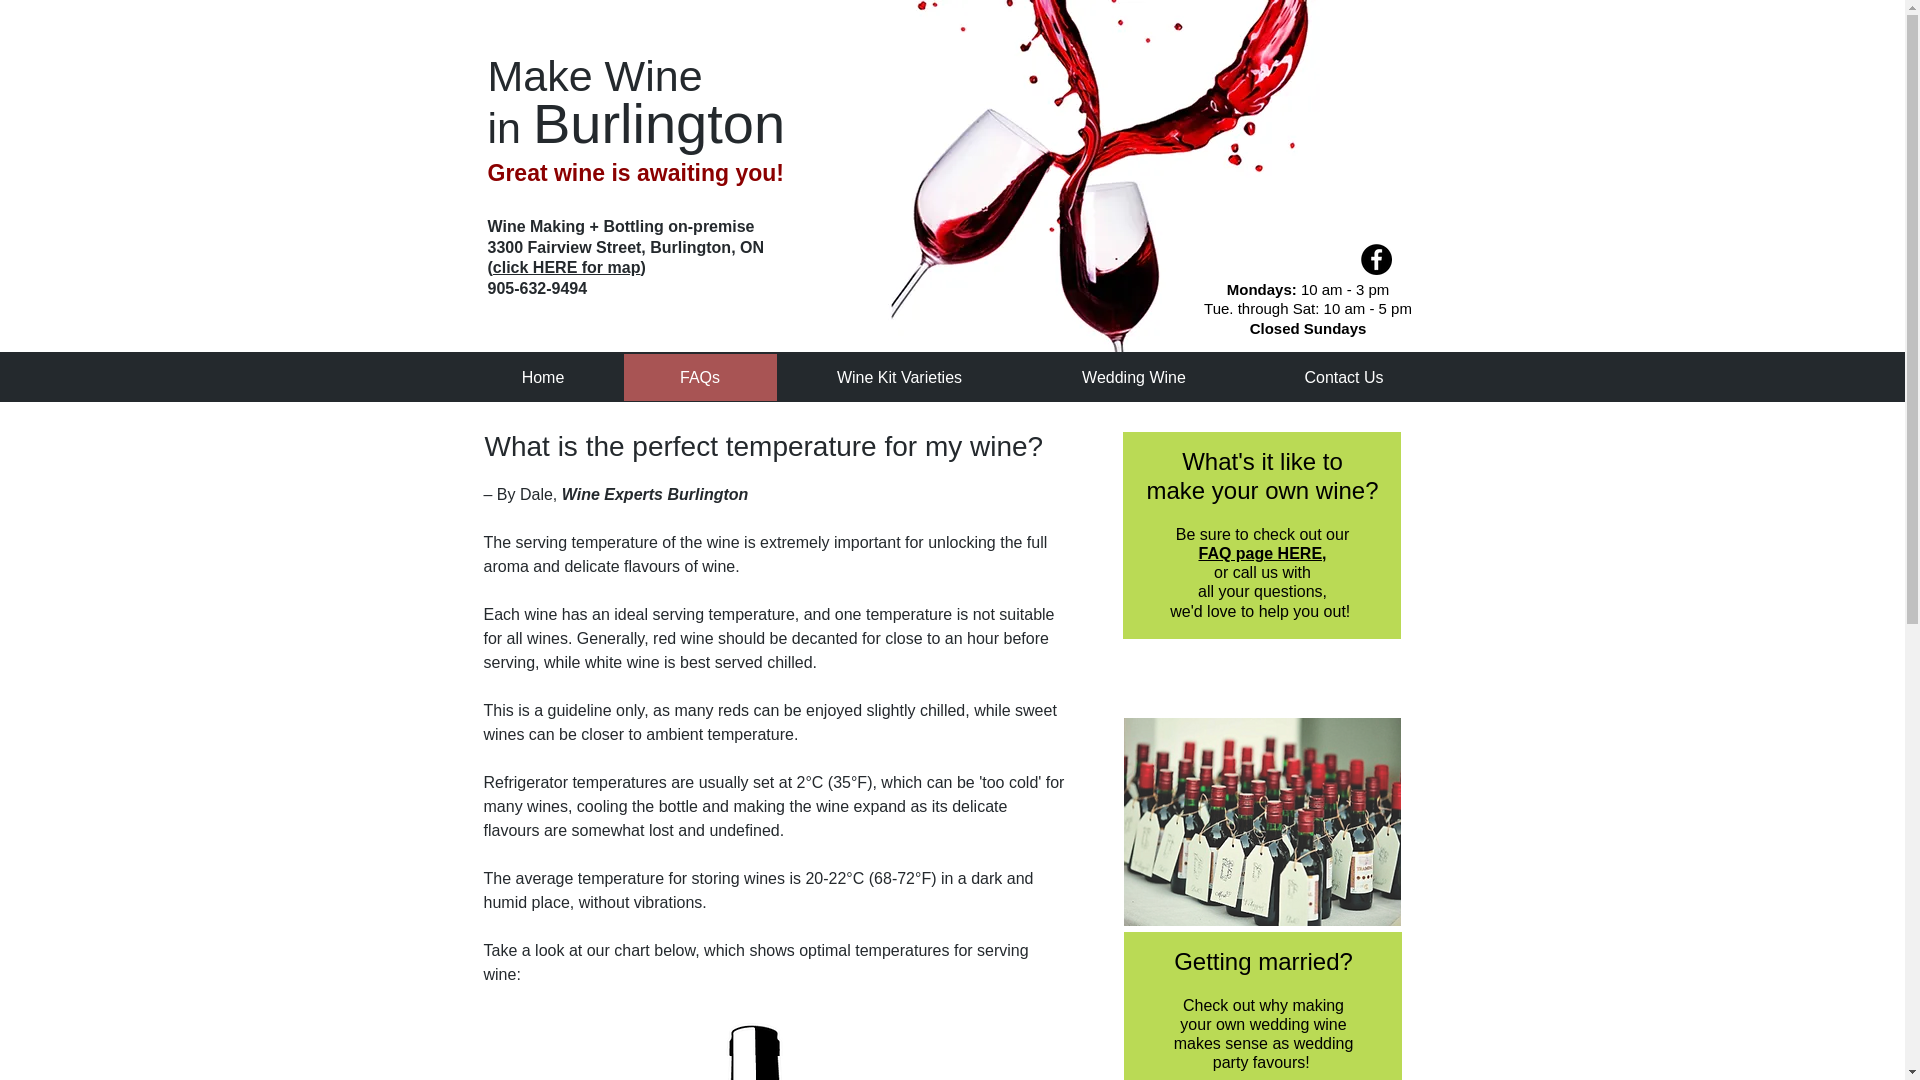  I want to click on click HERE for map, so click(567, 268).